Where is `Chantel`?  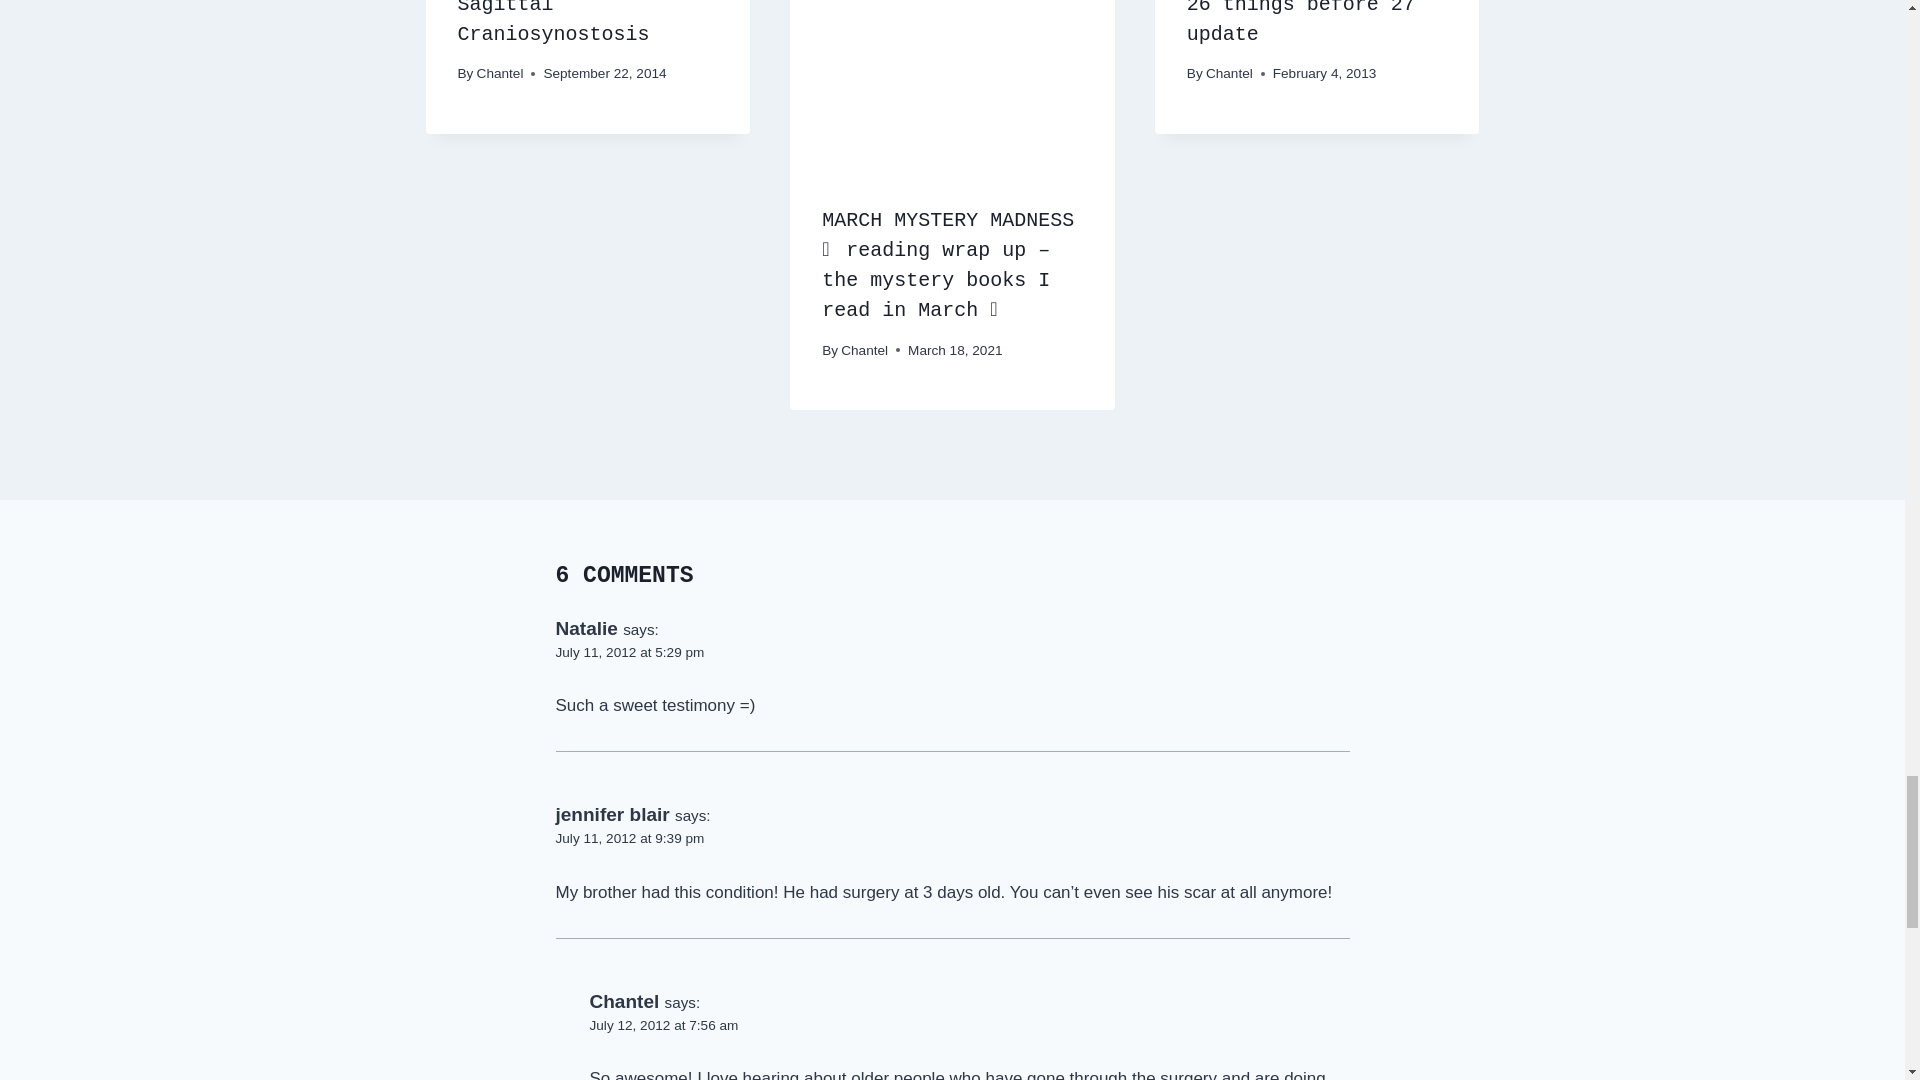 Chantel is located at coordinates (500, 73).